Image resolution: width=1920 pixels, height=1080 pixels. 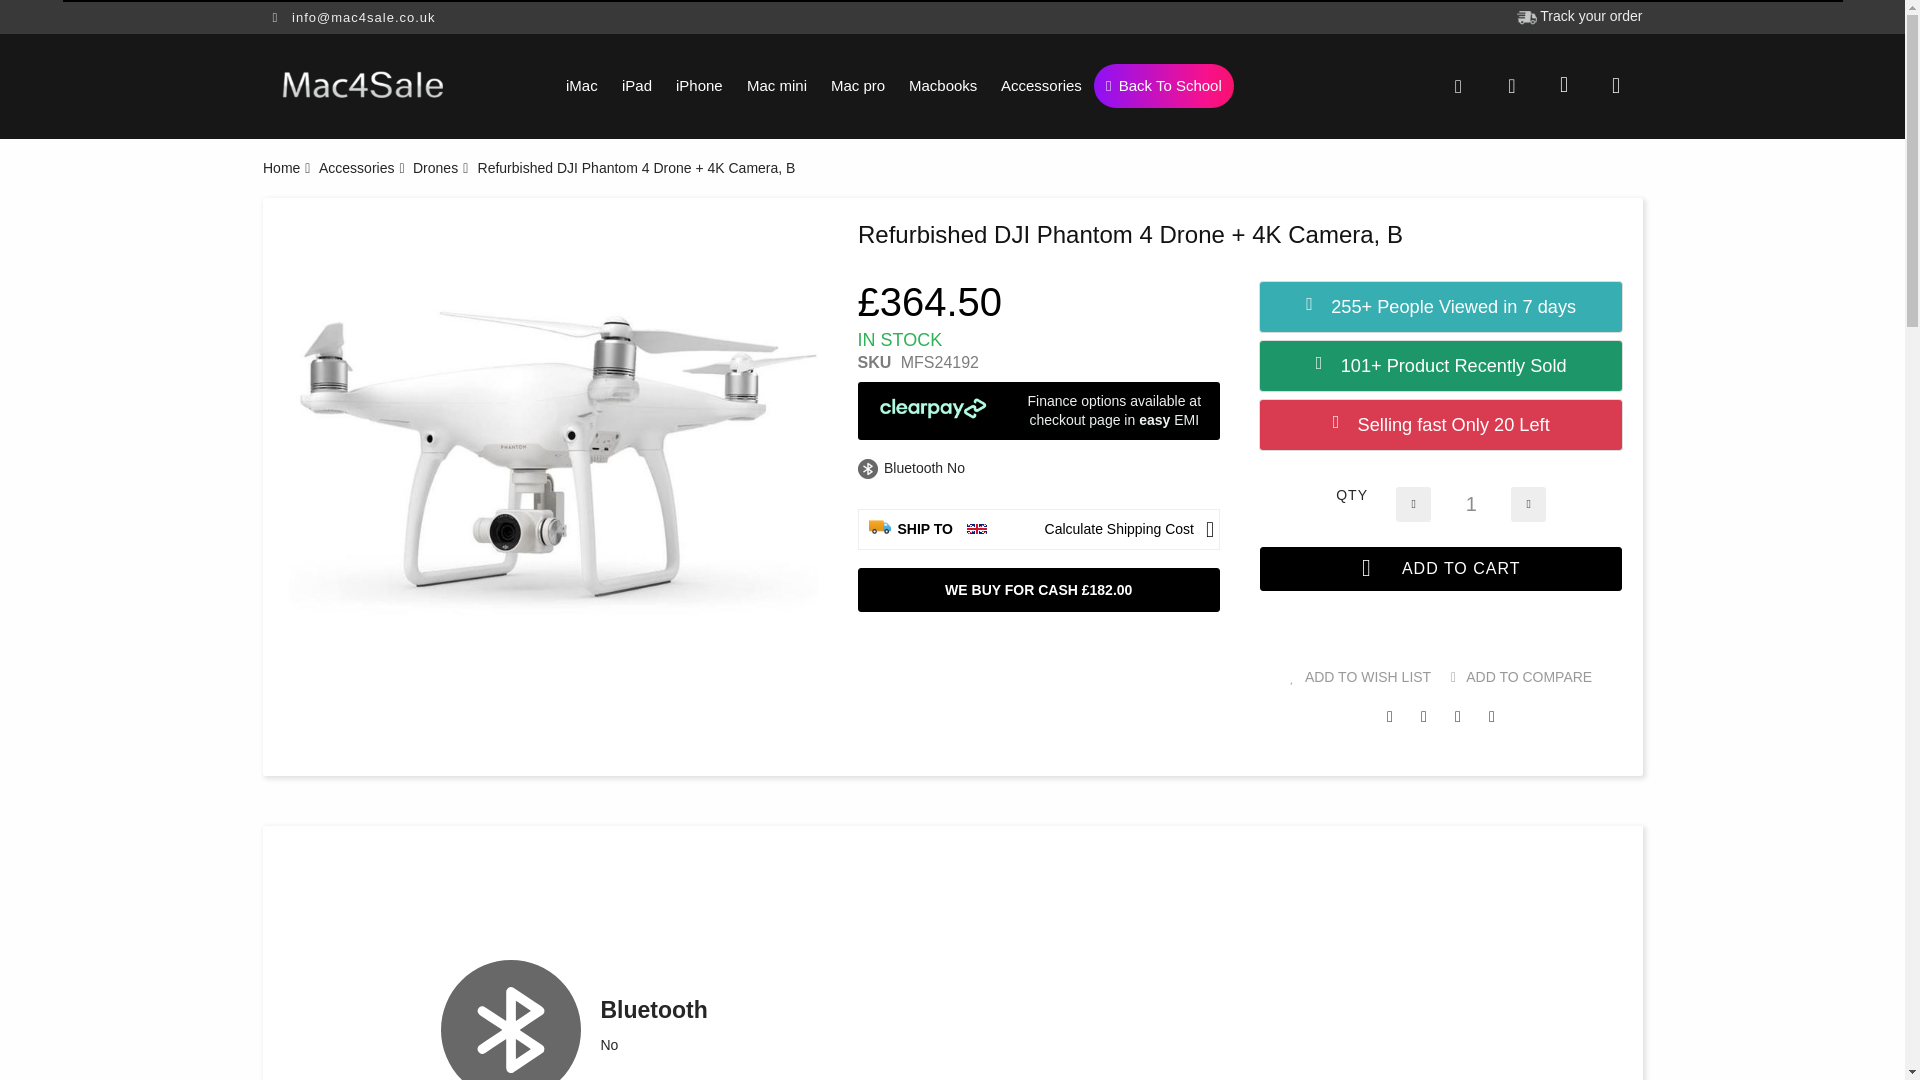 I want to click on Mac4sale.co.uk, so click(x=362, y=84).